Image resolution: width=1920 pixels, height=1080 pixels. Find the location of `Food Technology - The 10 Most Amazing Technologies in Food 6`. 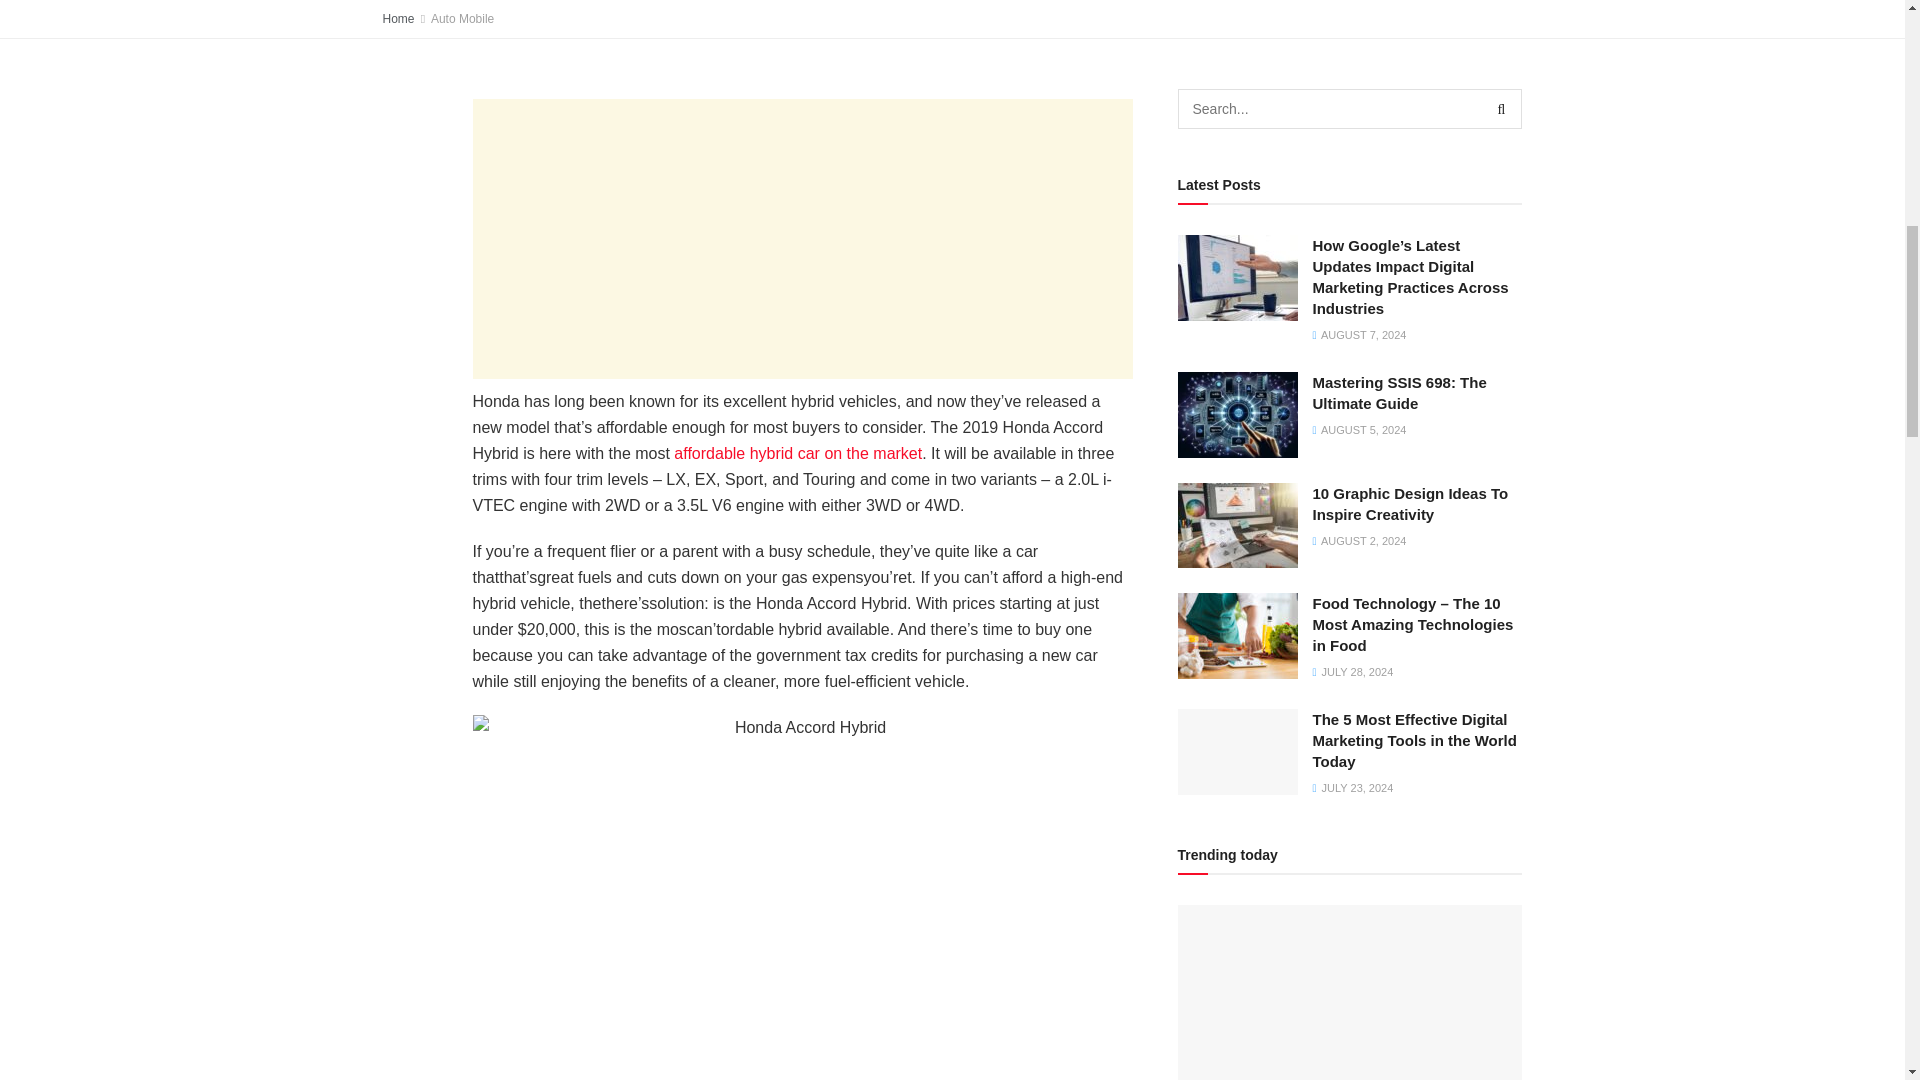

Food Technology - The 10 Most Amazing Technologies in Food 6 is located at coordinates (1238, 636).